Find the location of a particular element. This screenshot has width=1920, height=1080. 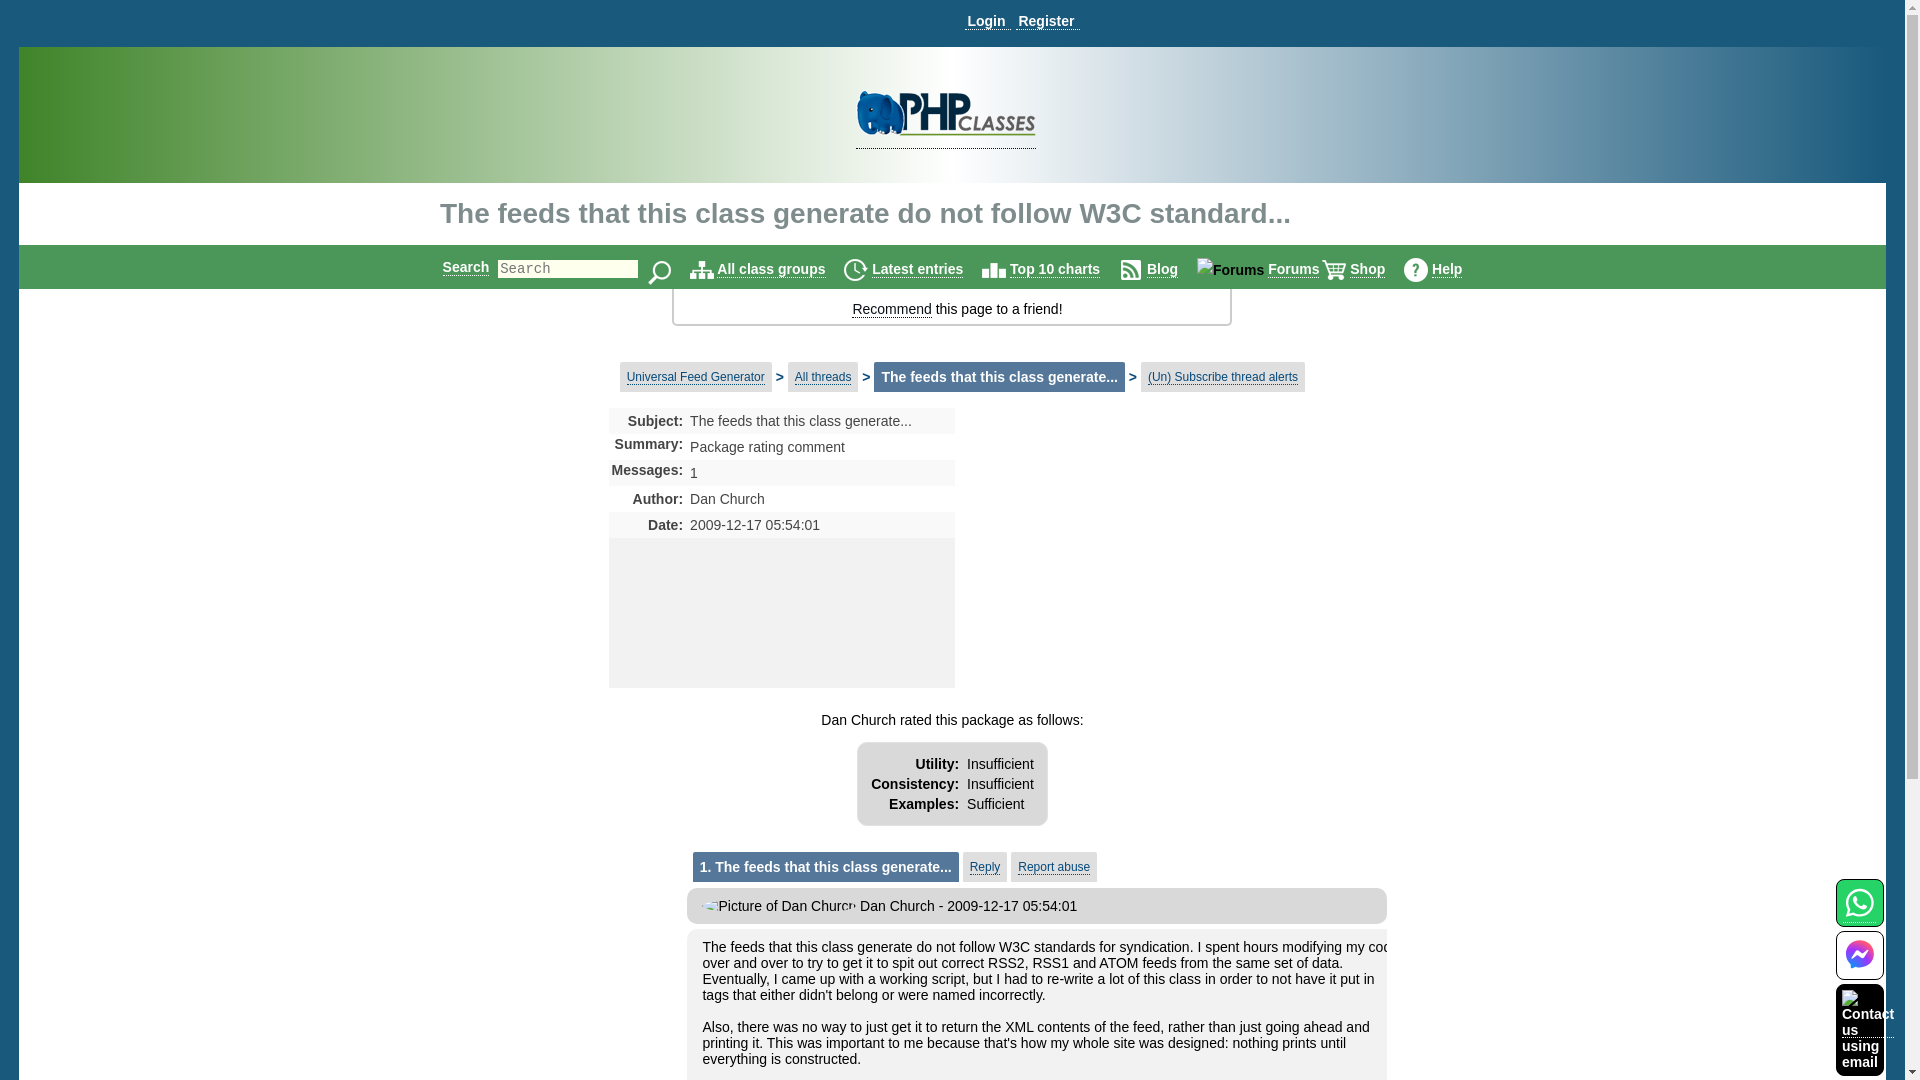

Picture of Dan Church is located at coordinates (779, 905).